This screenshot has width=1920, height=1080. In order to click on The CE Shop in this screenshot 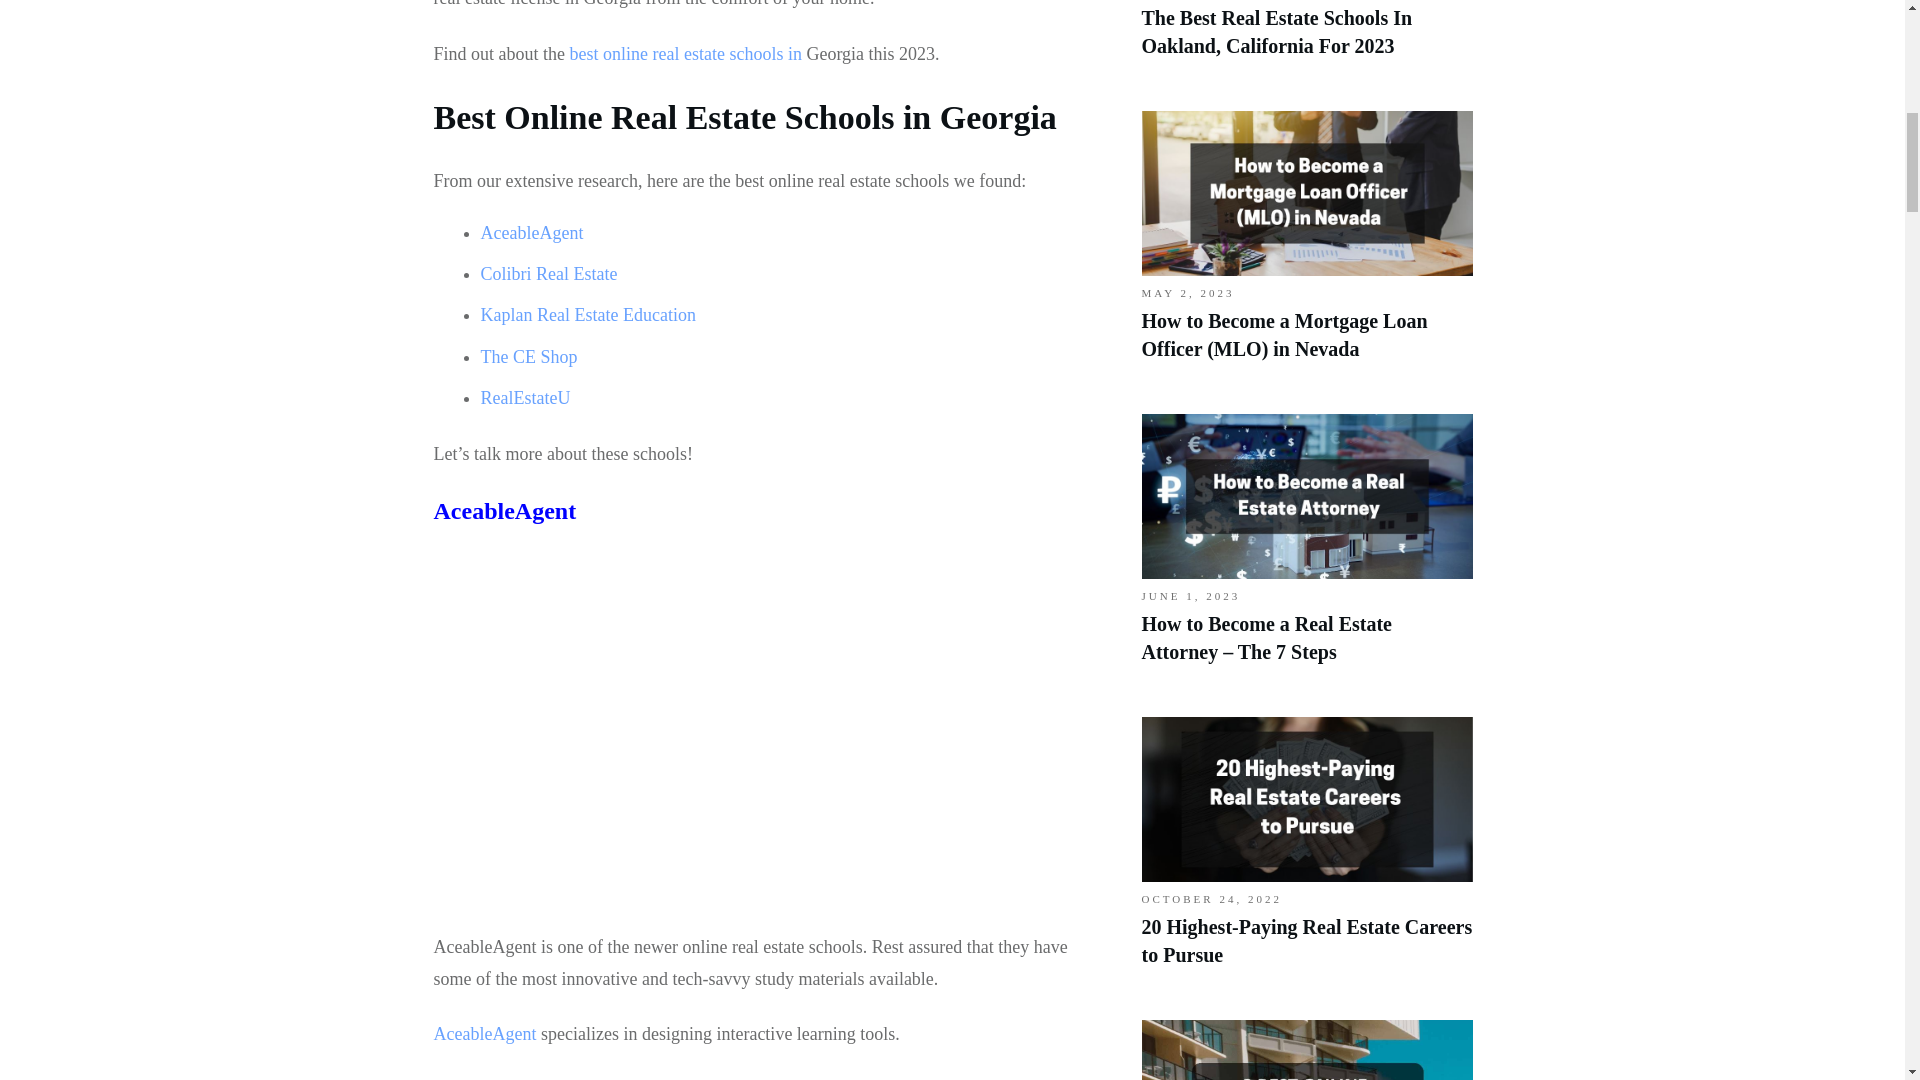, I will do `click(528, 356)`.